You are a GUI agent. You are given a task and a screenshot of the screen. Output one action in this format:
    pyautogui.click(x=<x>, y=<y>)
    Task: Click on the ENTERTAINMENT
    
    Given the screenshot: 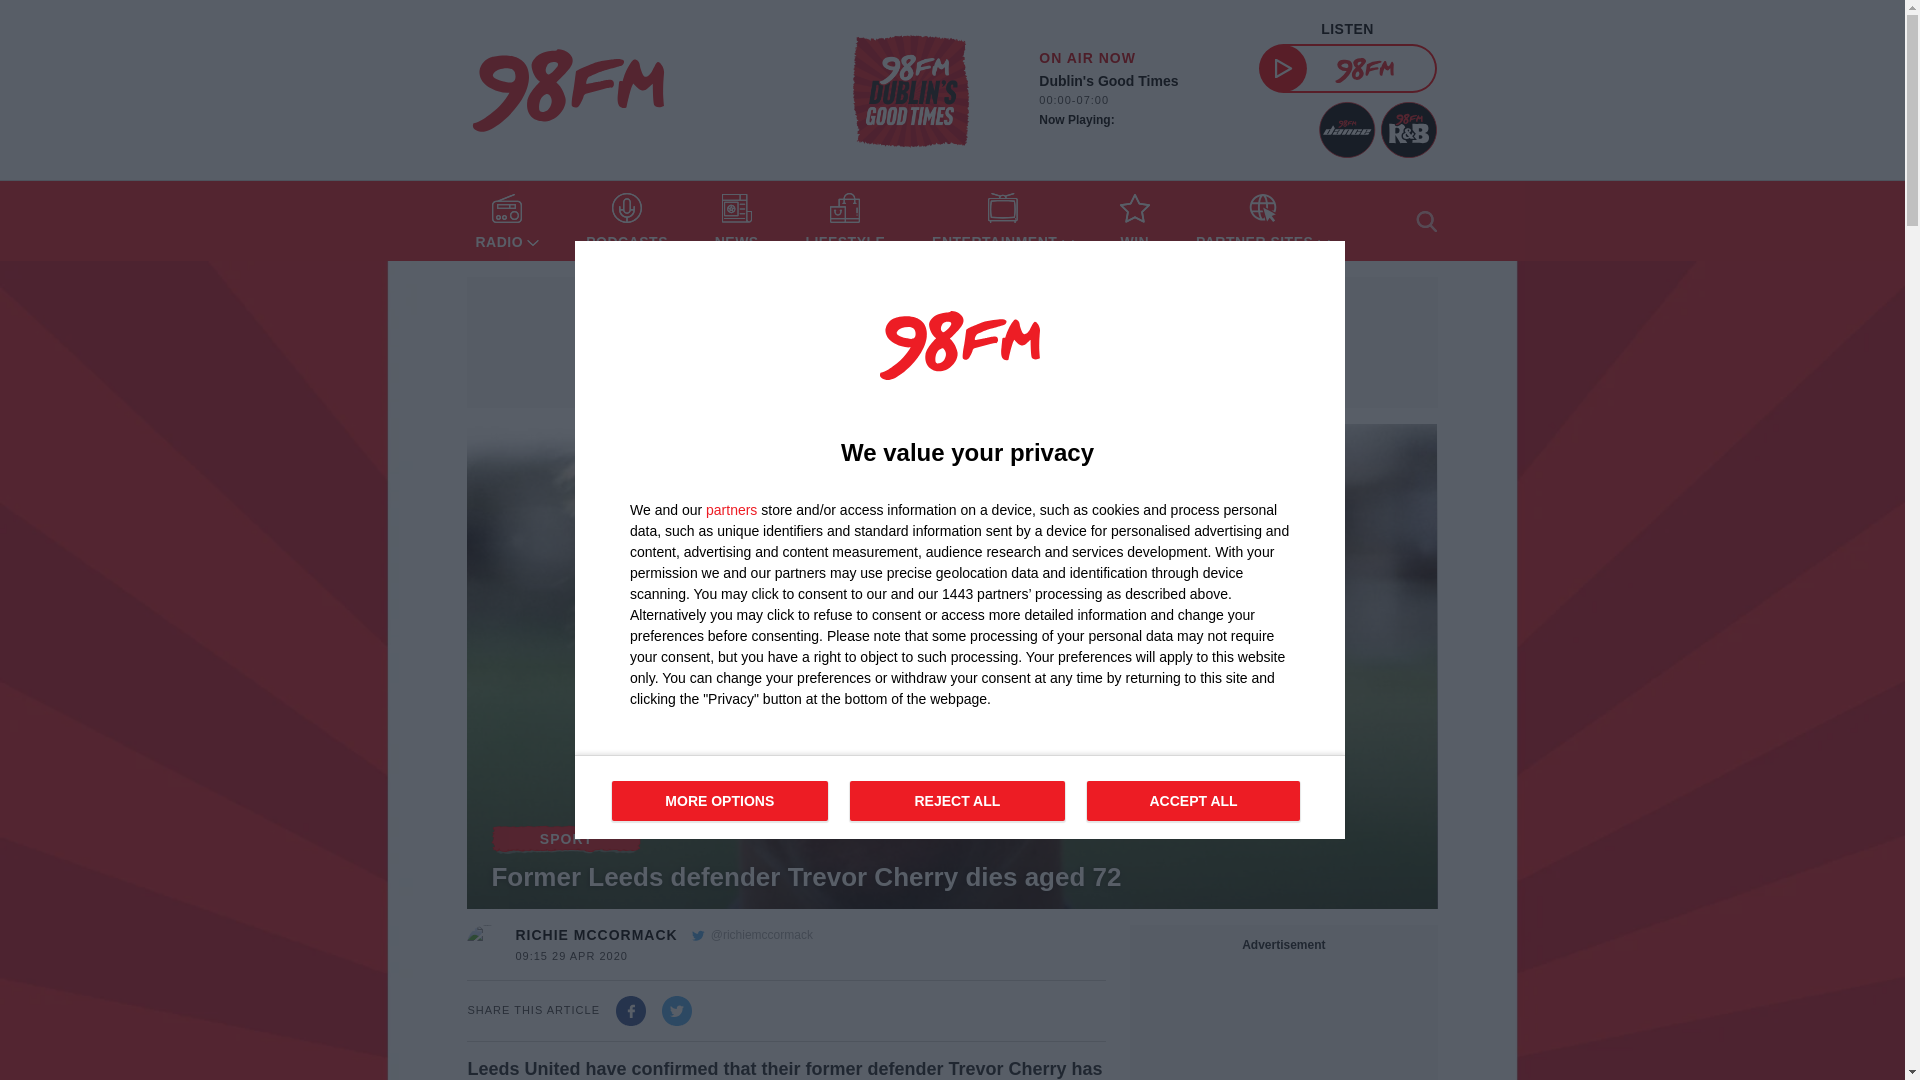 What is the action you would take?
    pyautogui.click(x=1002, y=221)
    